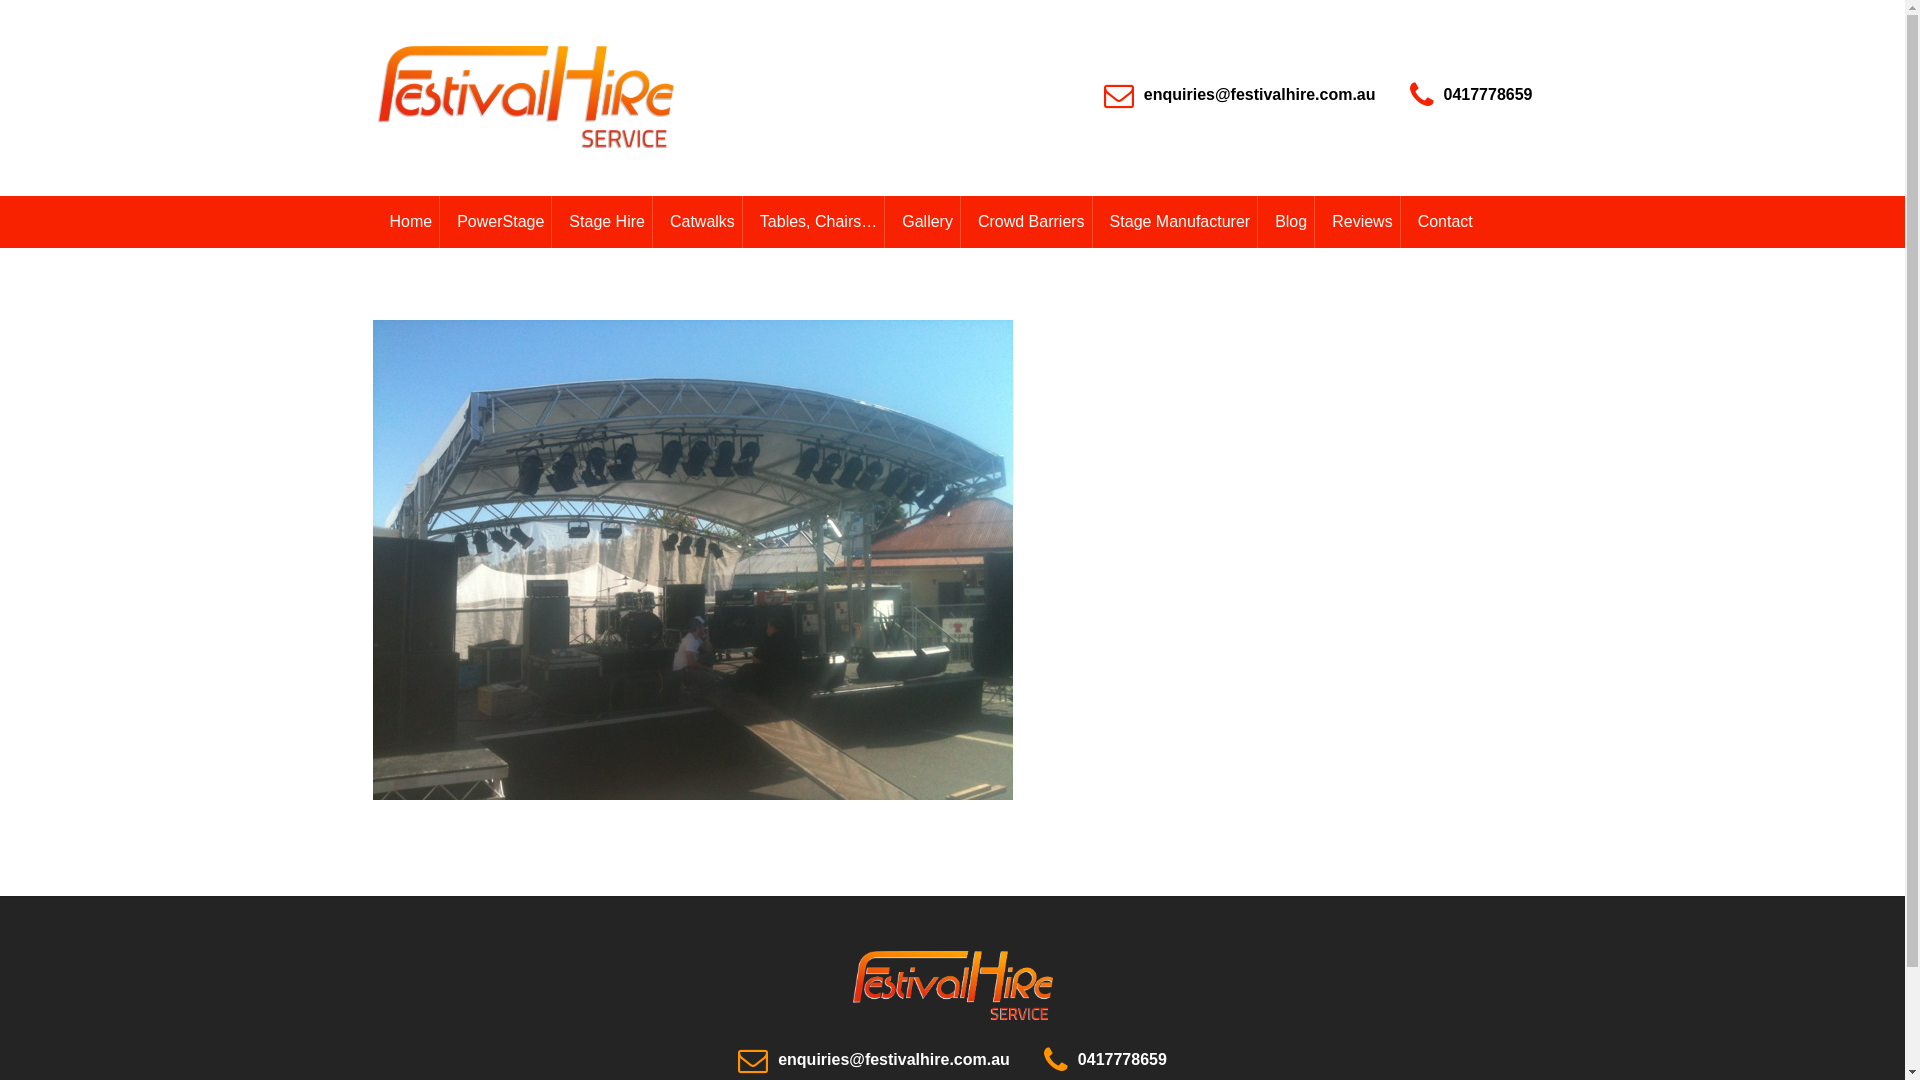 This screenshot has height=1080, width=1920. What do you see at coordinates (952, 1012) in the screenshot?
I see `Festival Hire` at bounding box center [952, 1012].